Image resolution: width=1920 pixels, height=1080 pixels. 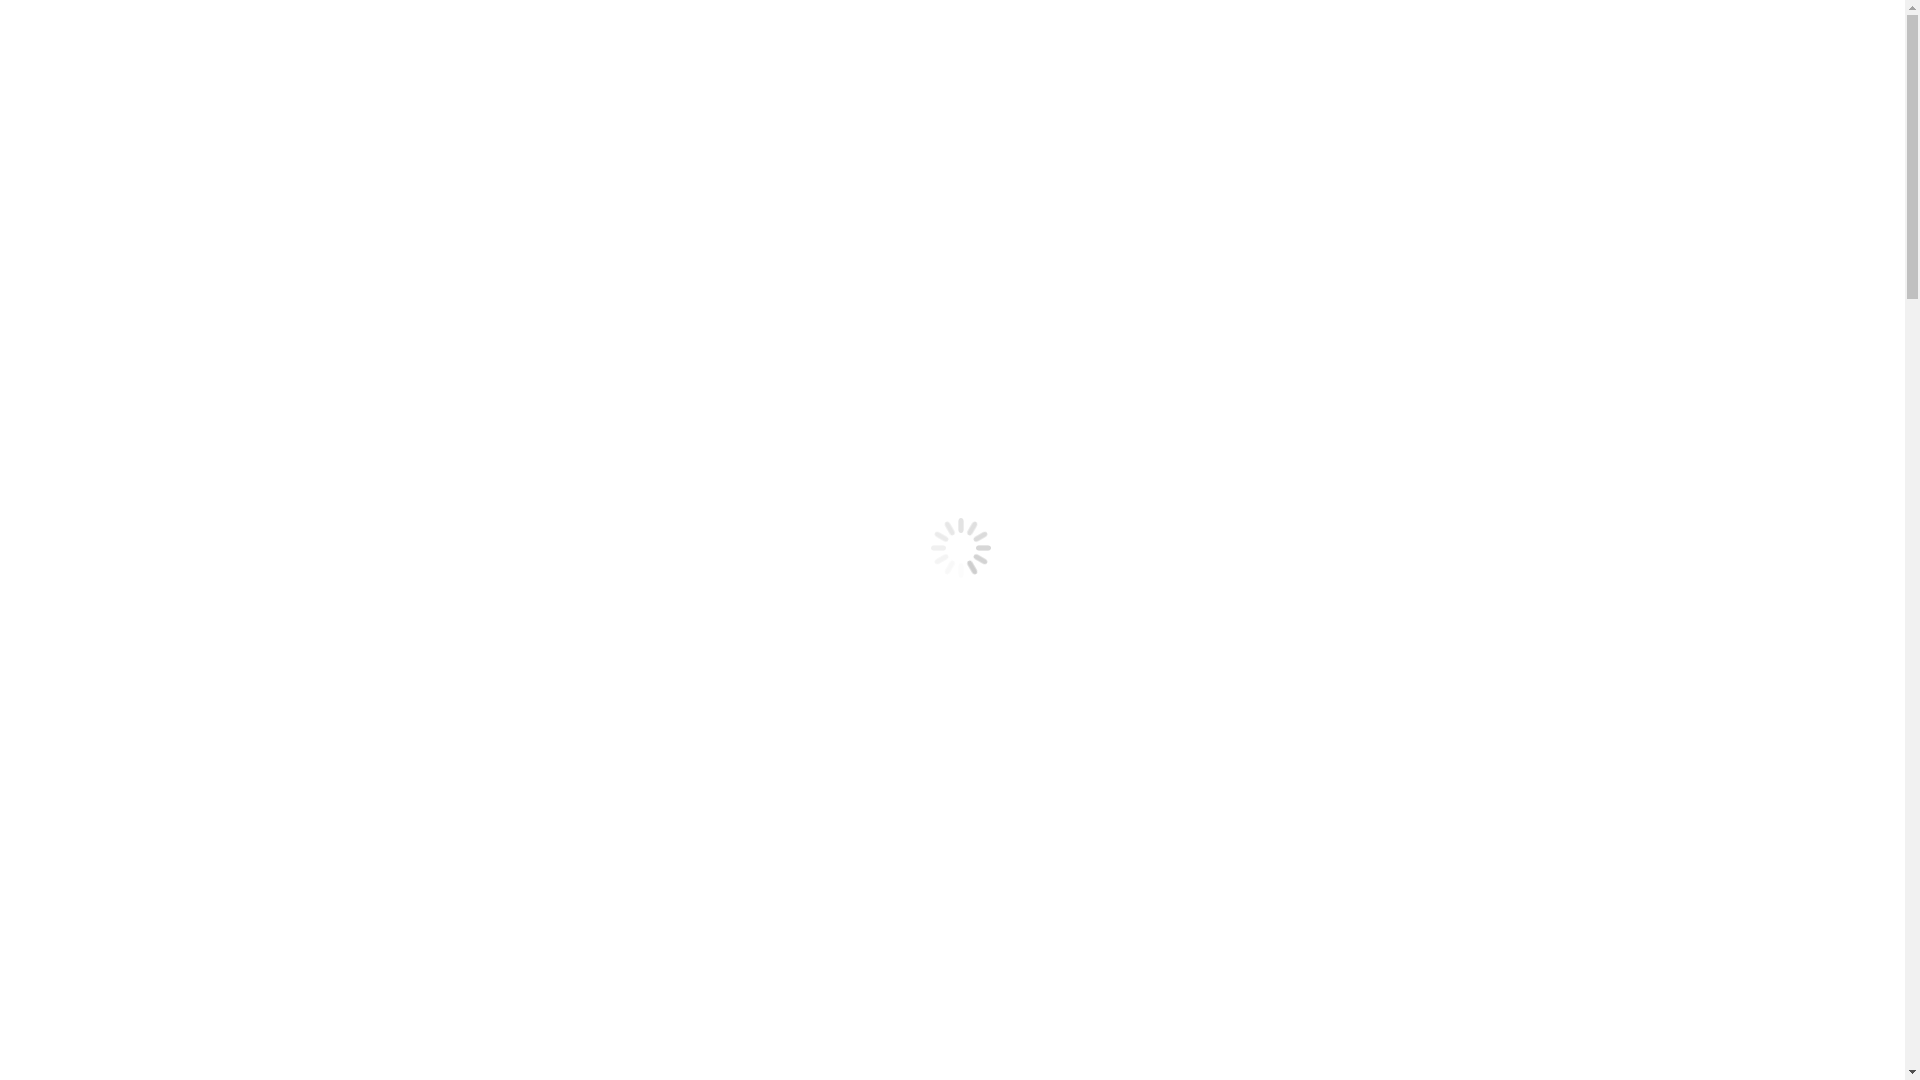 What do you see at coordinates (56, 16) in the screenshot?
I see `Skip to content` at bounding box center [56, 16].